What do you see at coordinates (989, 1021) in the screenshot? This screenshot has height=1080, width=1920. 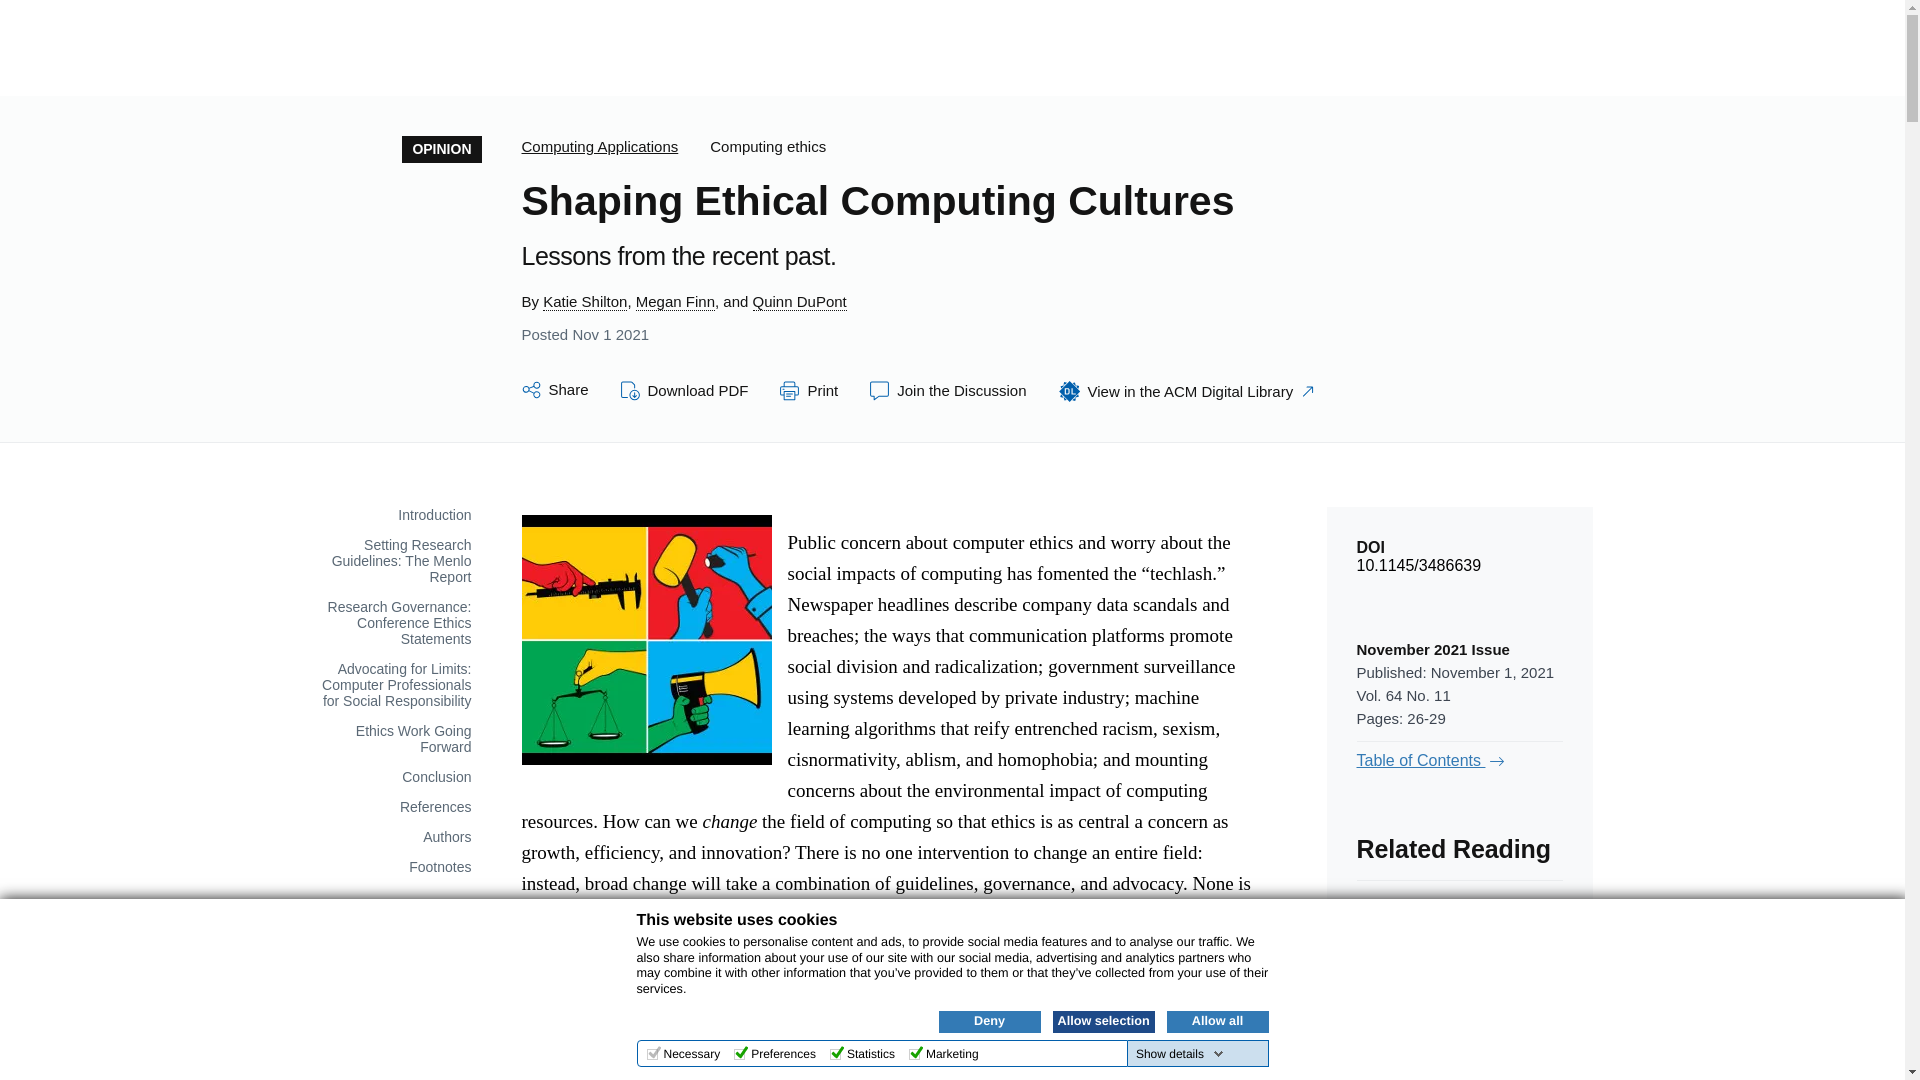 I see `Deny` at bounding box center [989, 1021].